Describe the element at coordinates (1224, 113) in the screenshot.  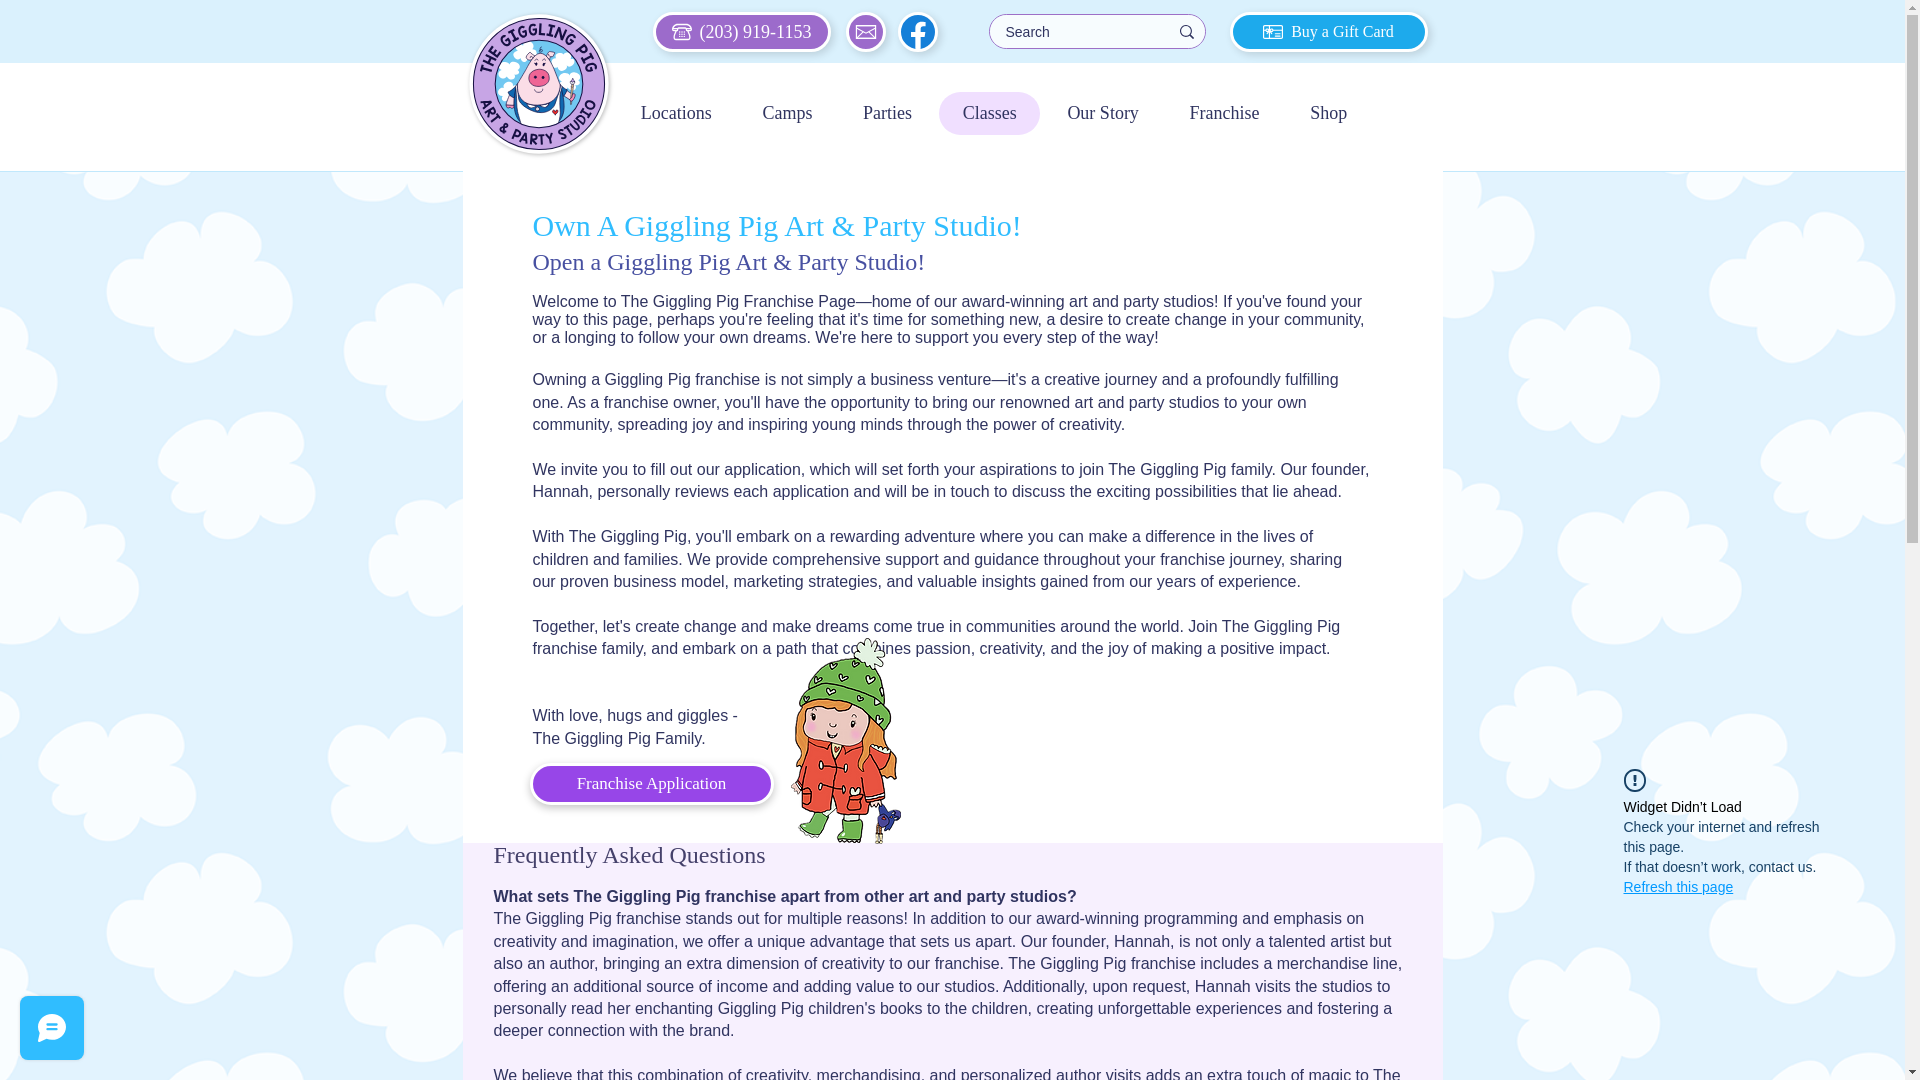
I see `Shop` at that location.